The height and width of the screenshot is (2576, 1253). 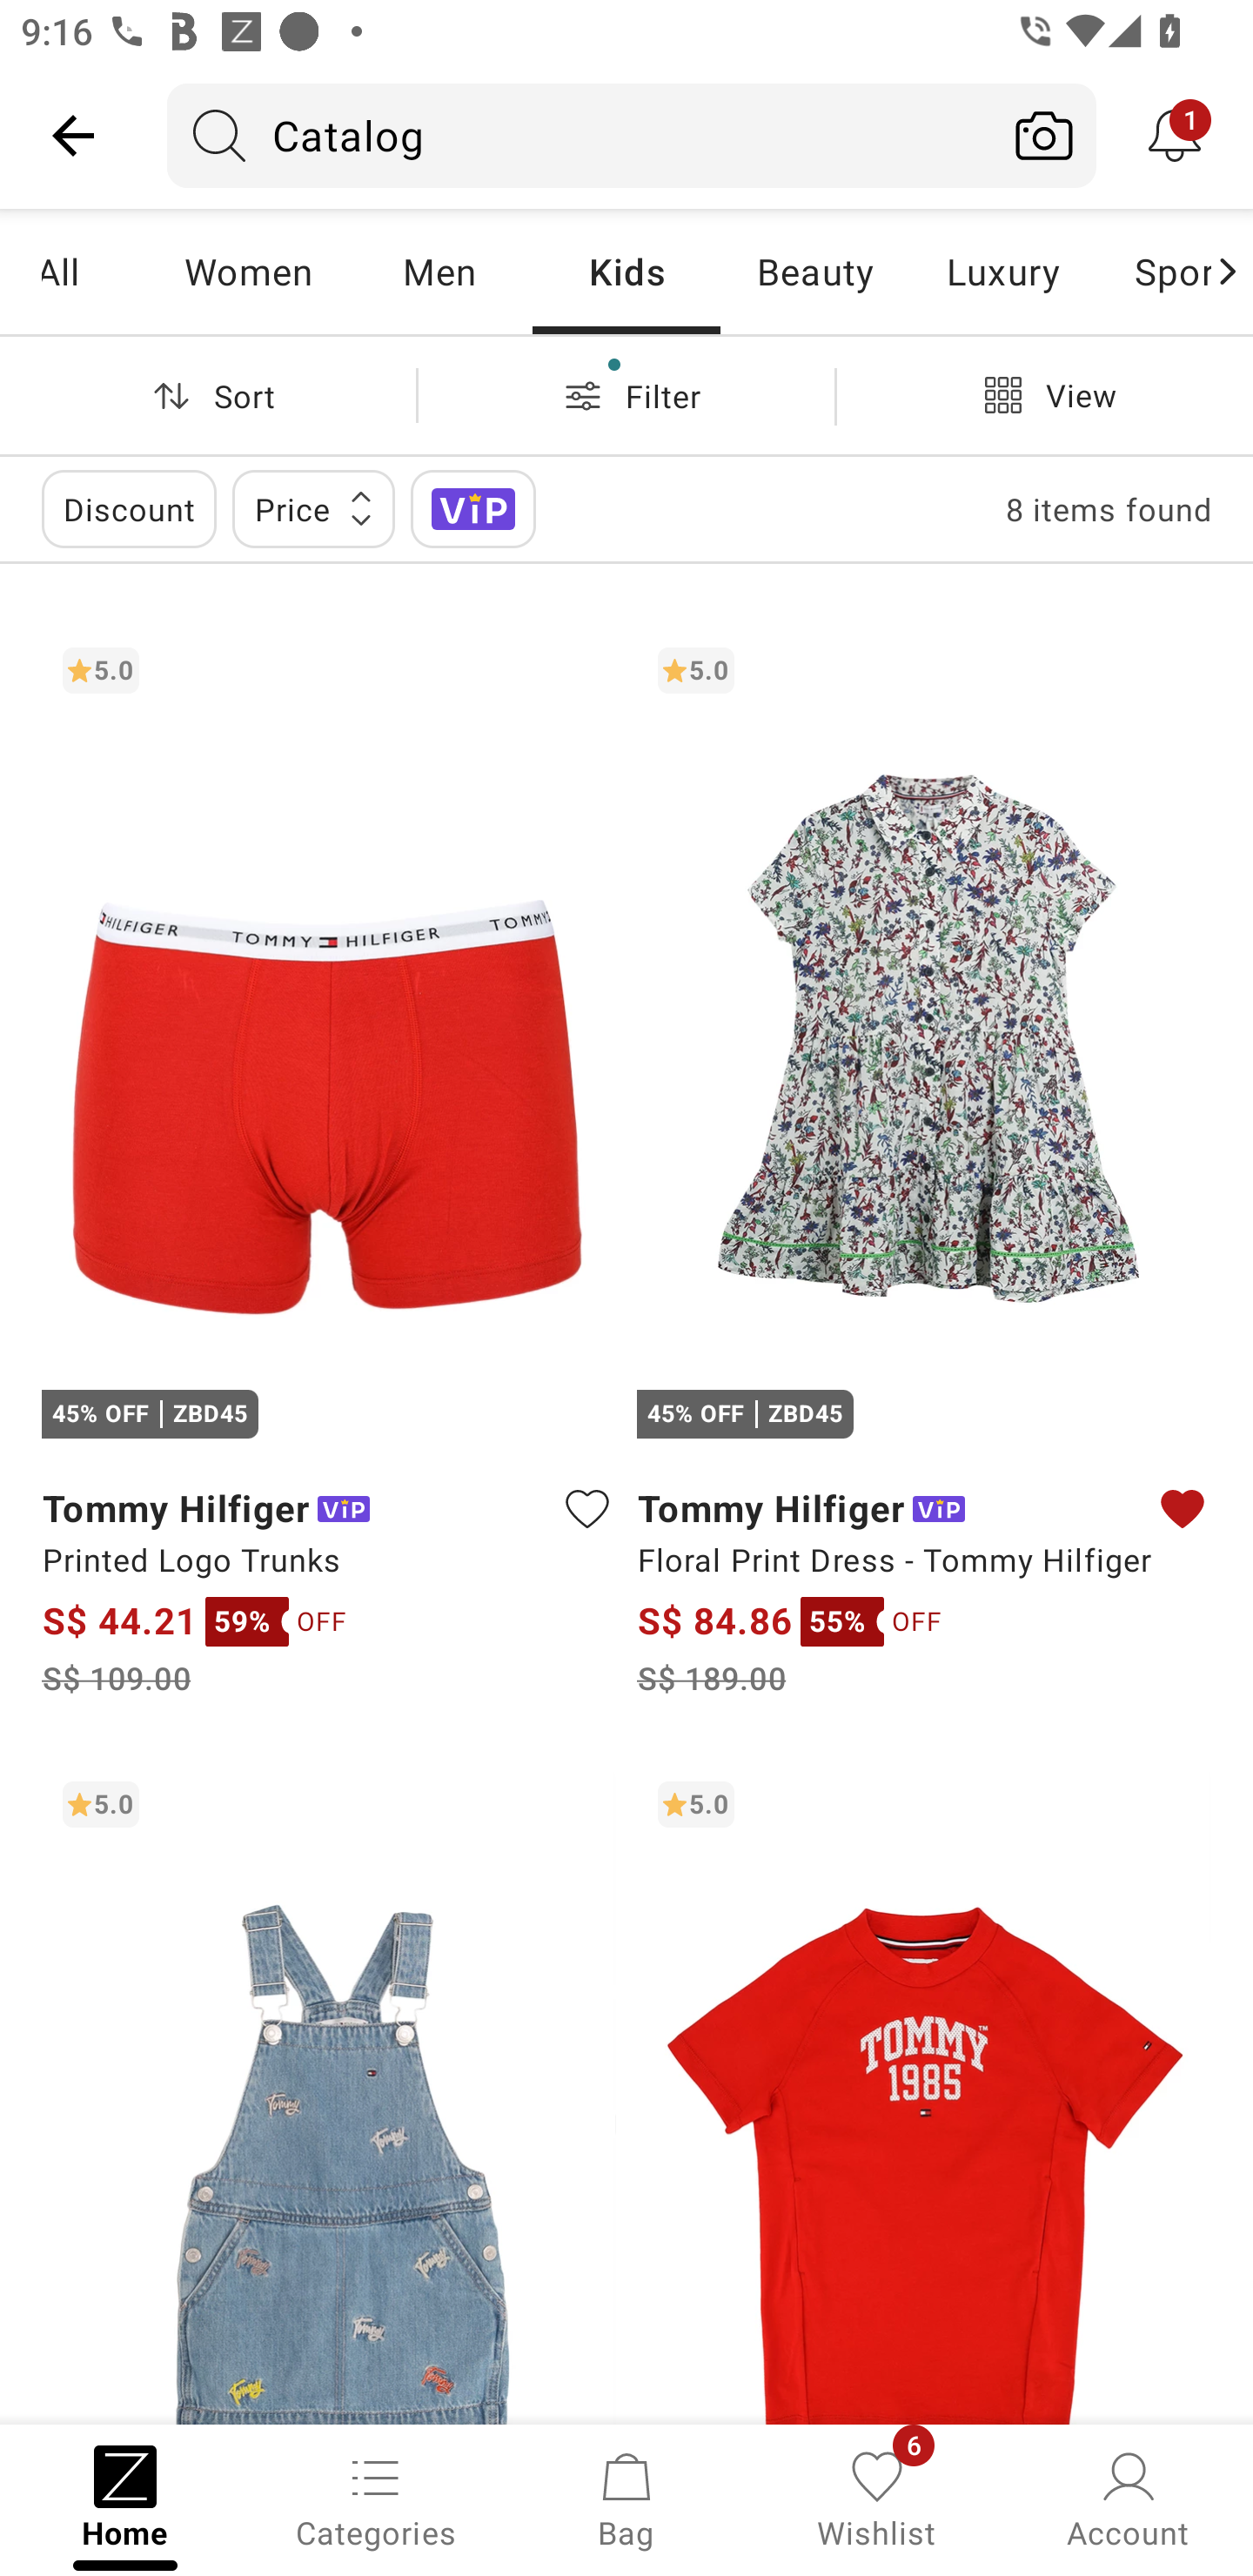 I want to click on 5.0, so click(x=924, y=2091).